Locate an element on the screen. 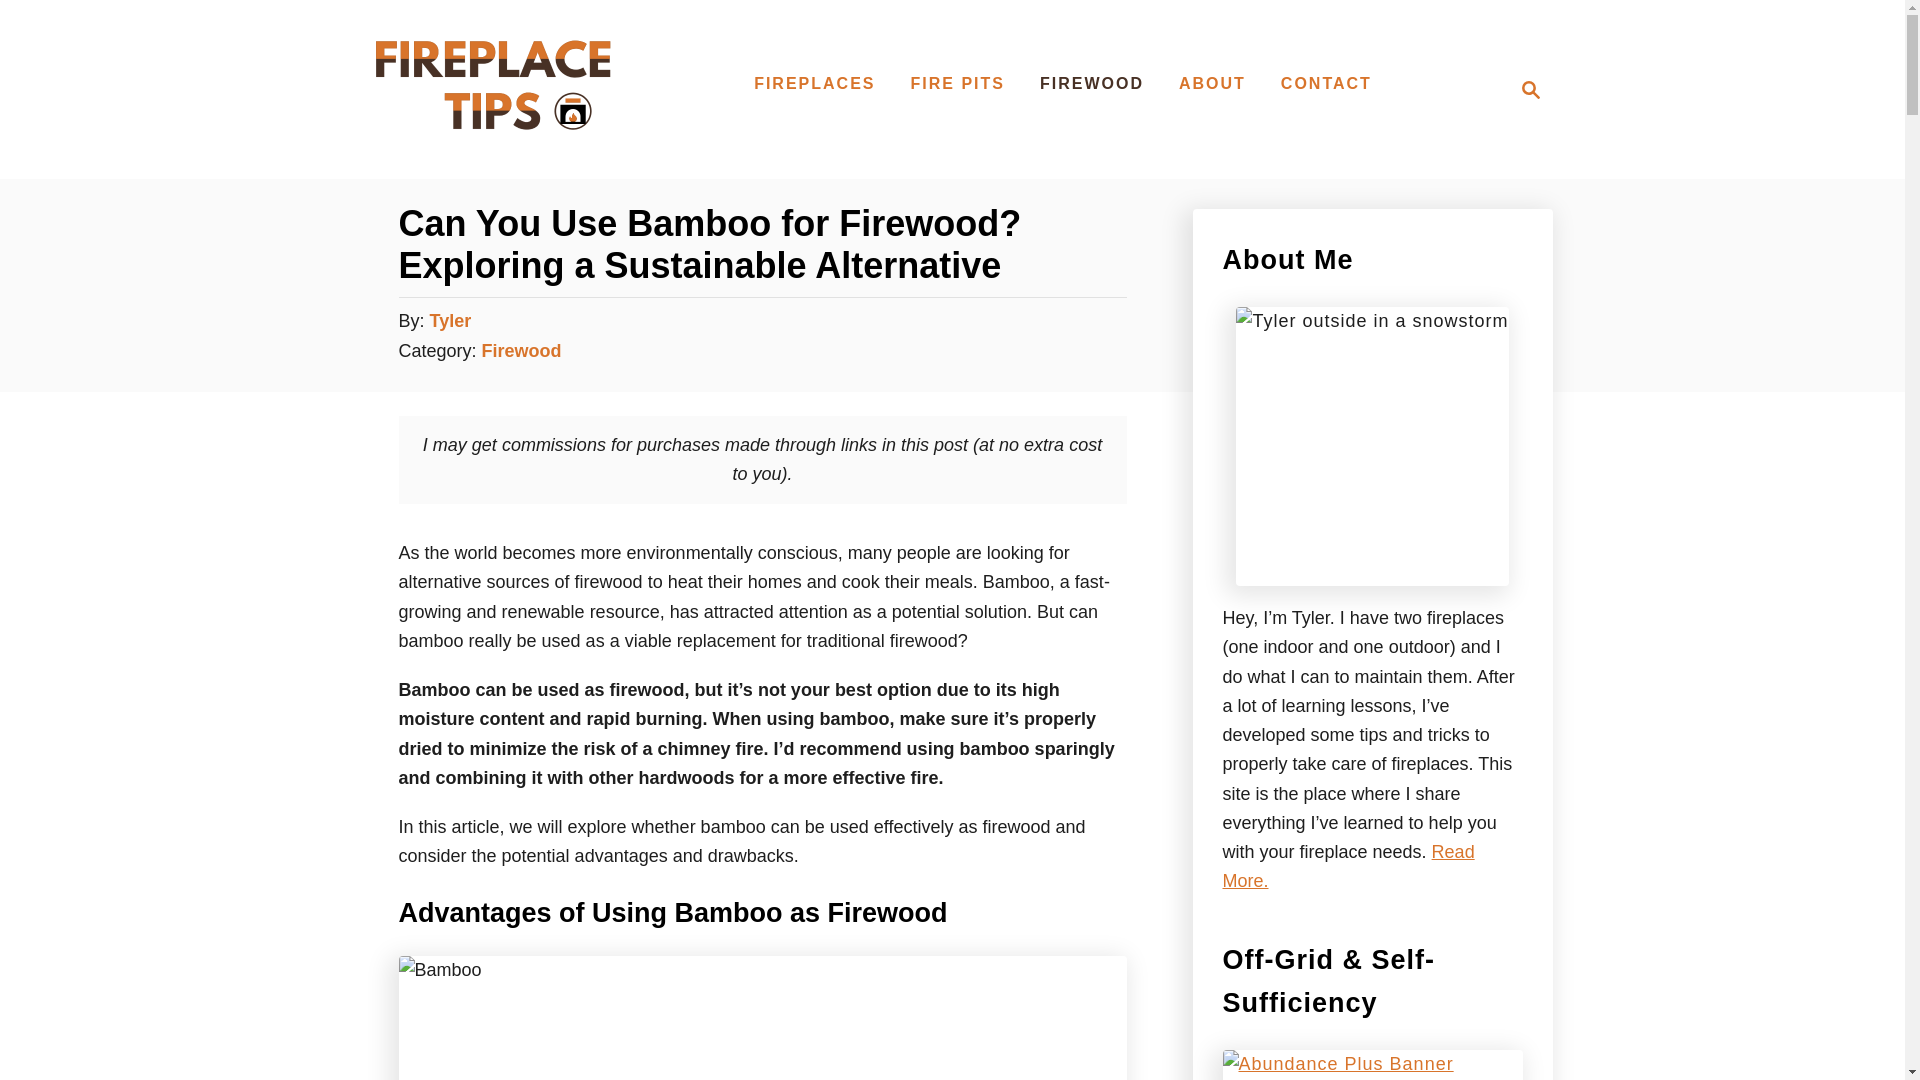  Read More. is located at coordinates (522, 350).